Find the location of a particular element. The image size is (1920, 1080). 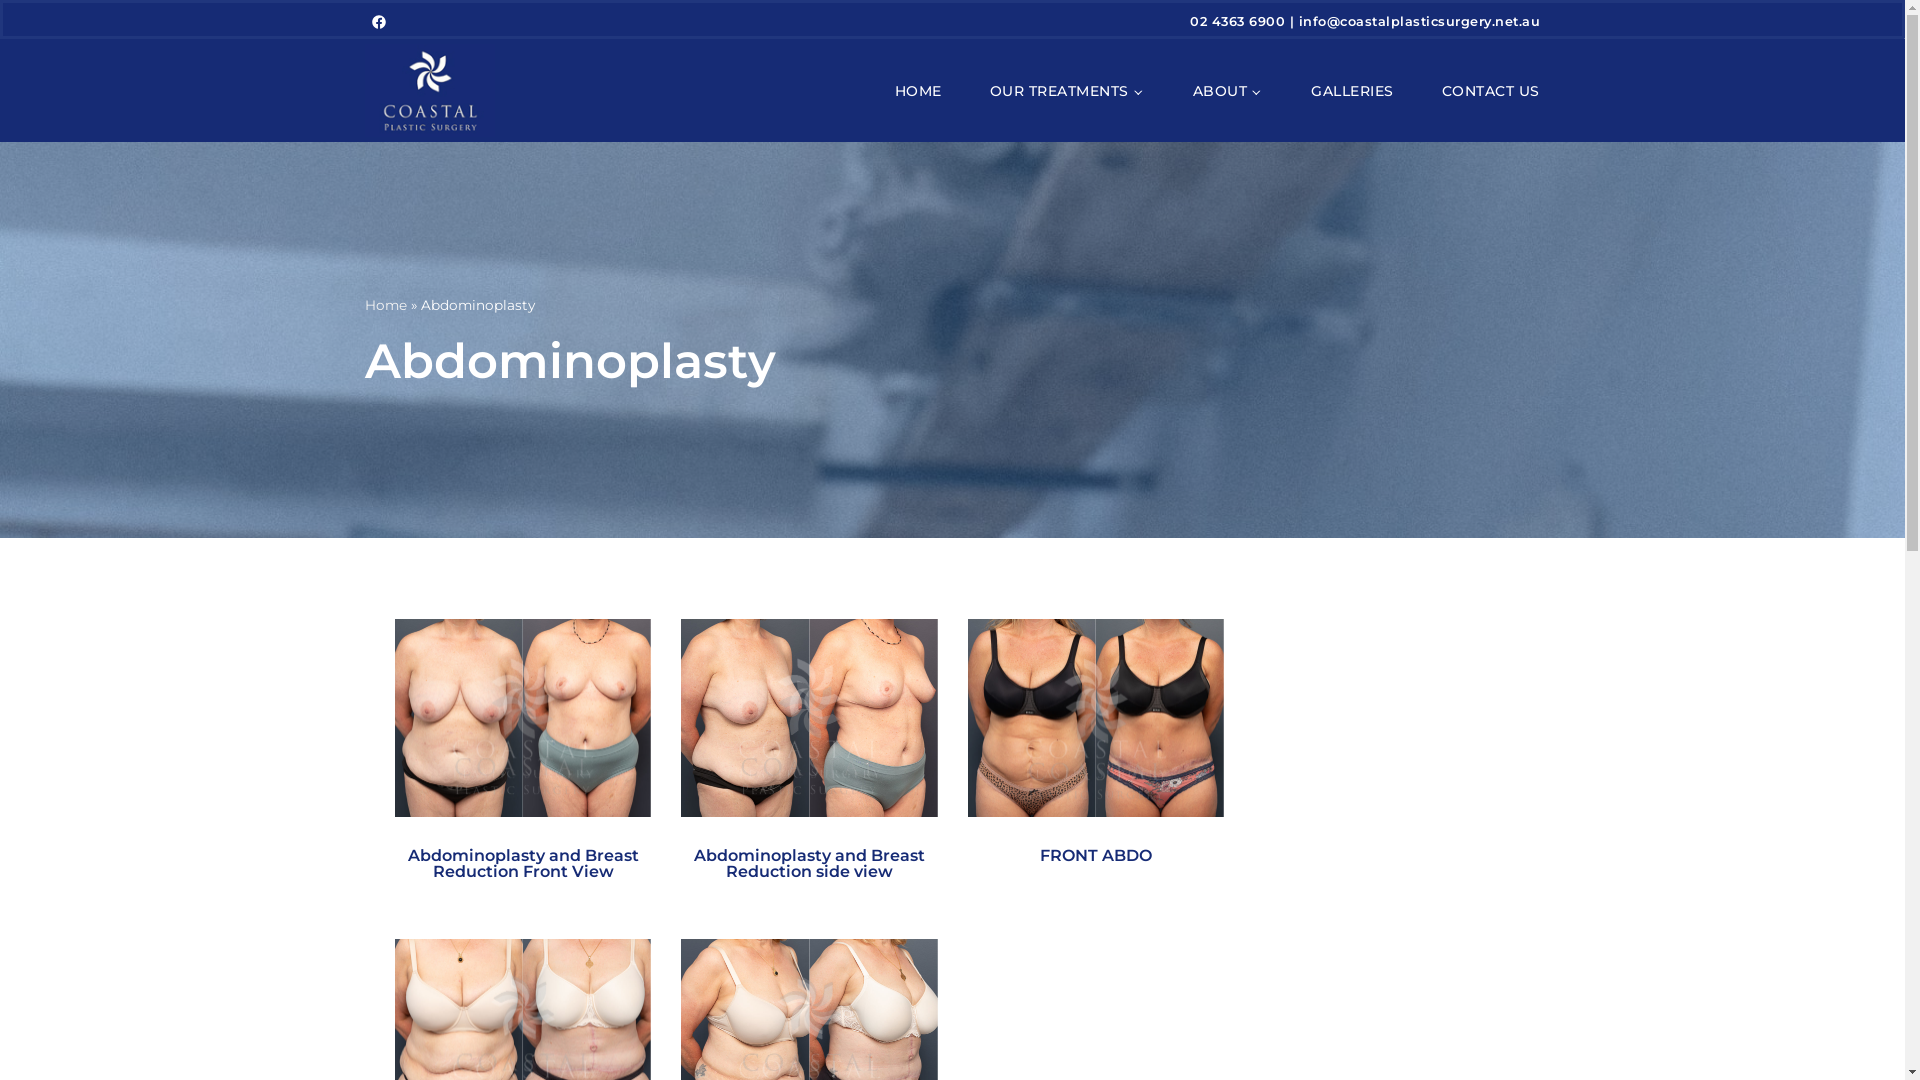

Home is located at coordinates (386, 305).